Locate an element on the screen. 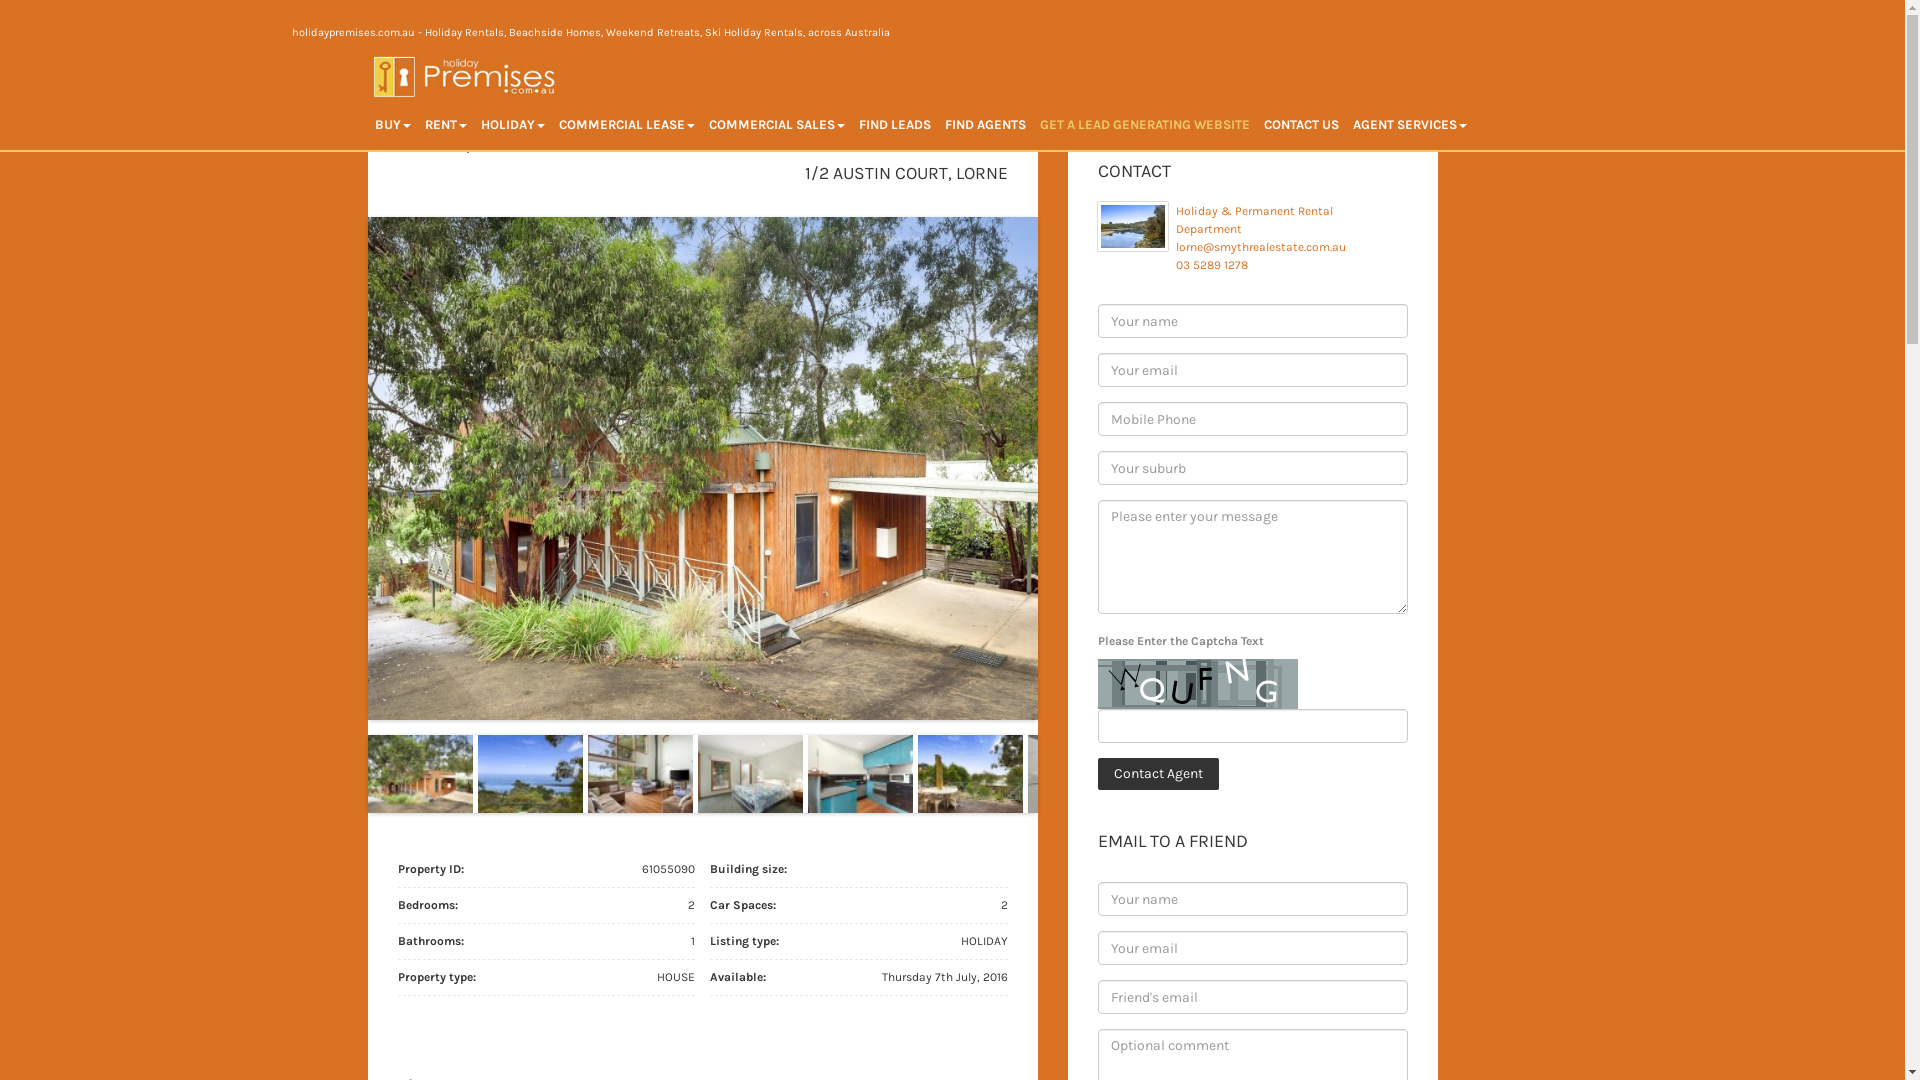 Image resolution: width=1920 pixels, height=1080 pixels. COMMERCIAL SALES is located at coordinates (777, 124).